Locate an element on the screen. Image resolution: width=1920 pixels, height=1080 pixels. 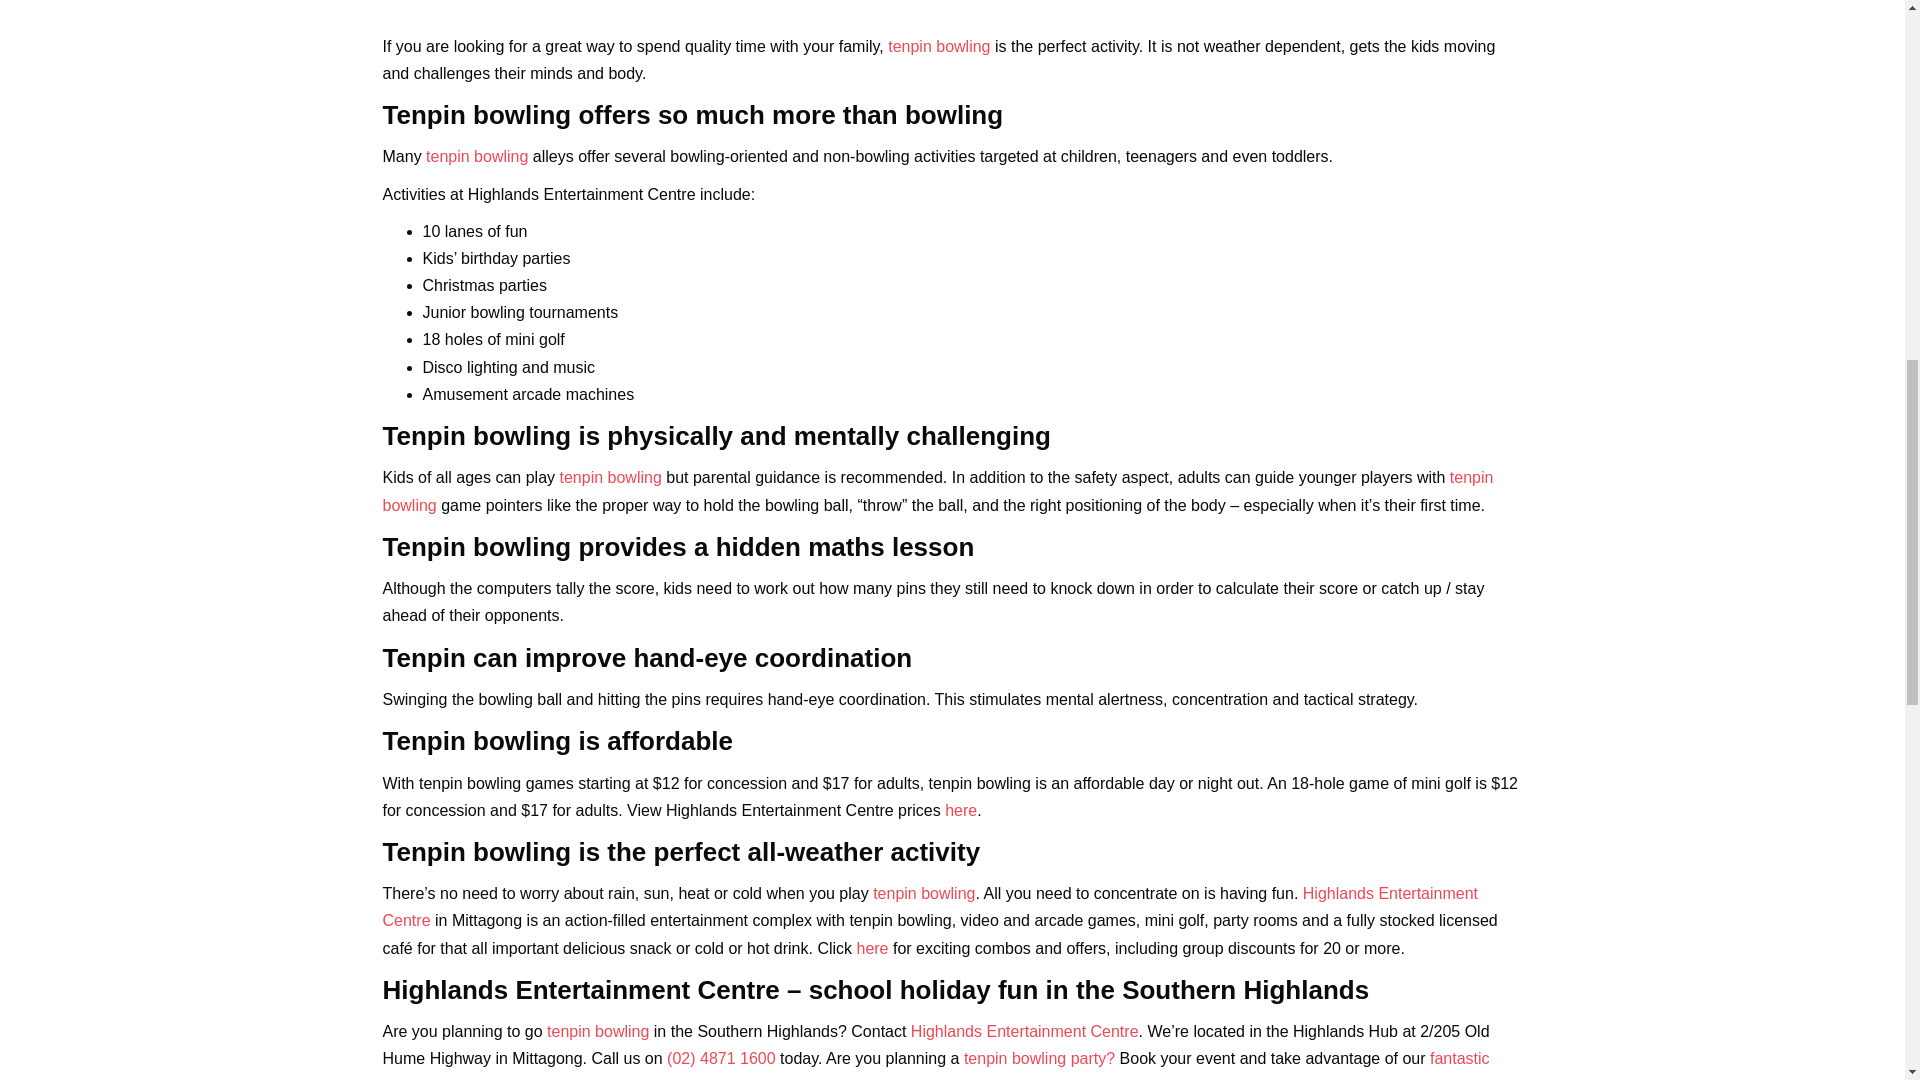
tenpin bowling is located at coordinates (611, 477).